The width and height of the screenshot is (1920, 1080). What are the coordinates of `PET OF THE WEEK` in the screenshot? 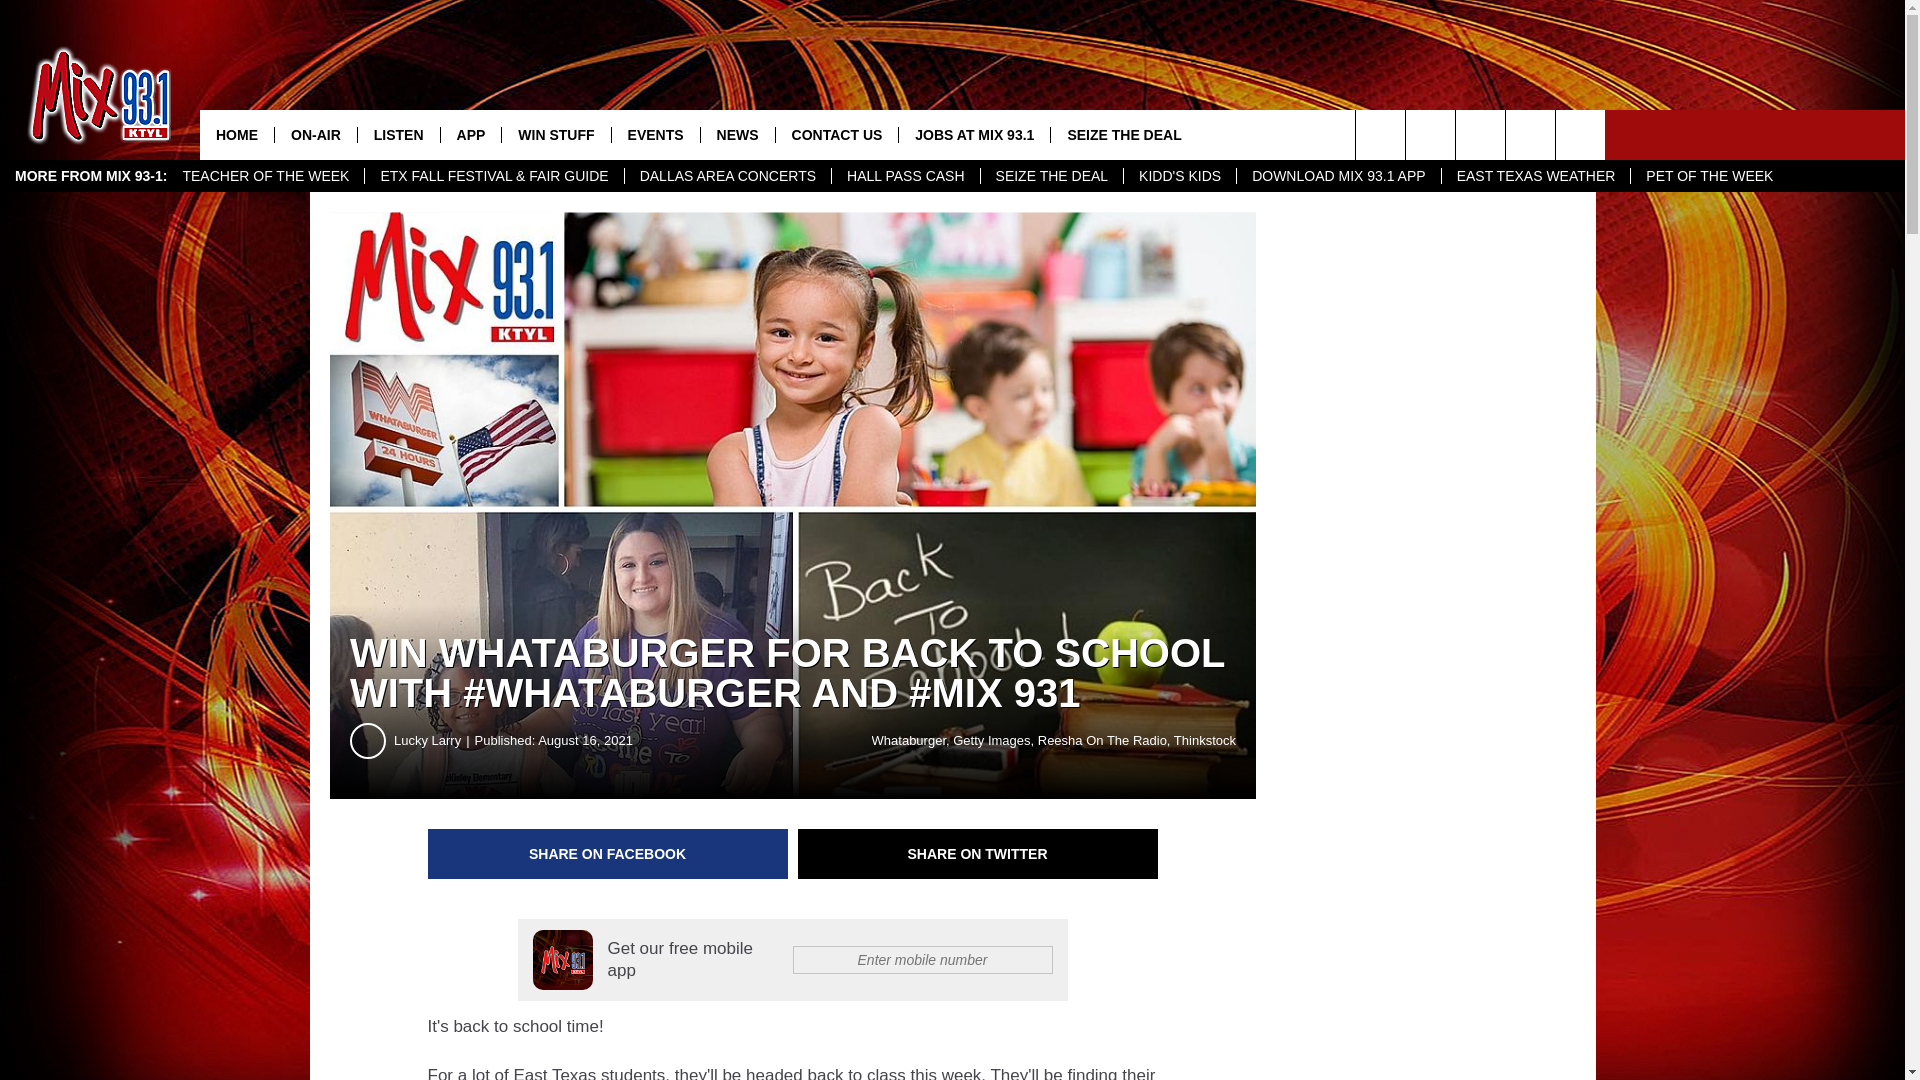 It's located at (1708, 176).